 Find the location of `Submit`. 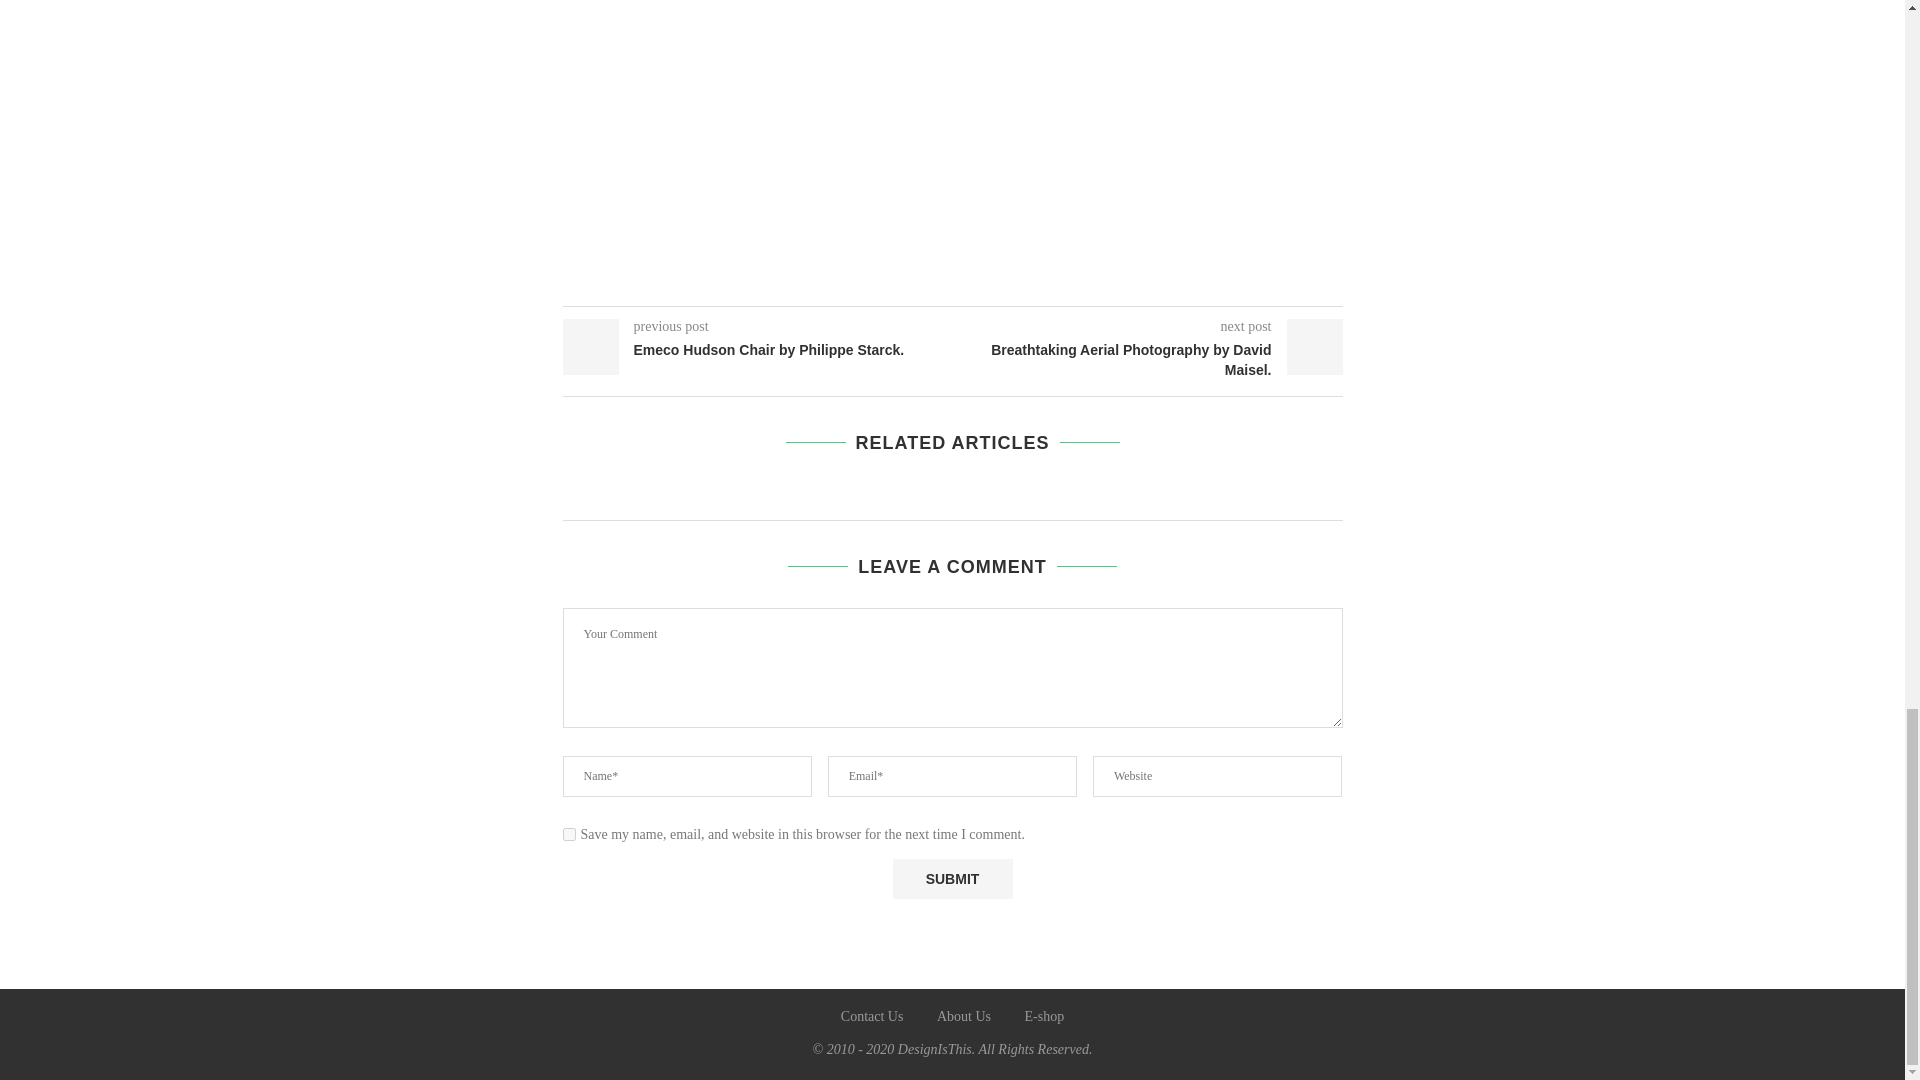

Submit is located at coordinates (952, 878).